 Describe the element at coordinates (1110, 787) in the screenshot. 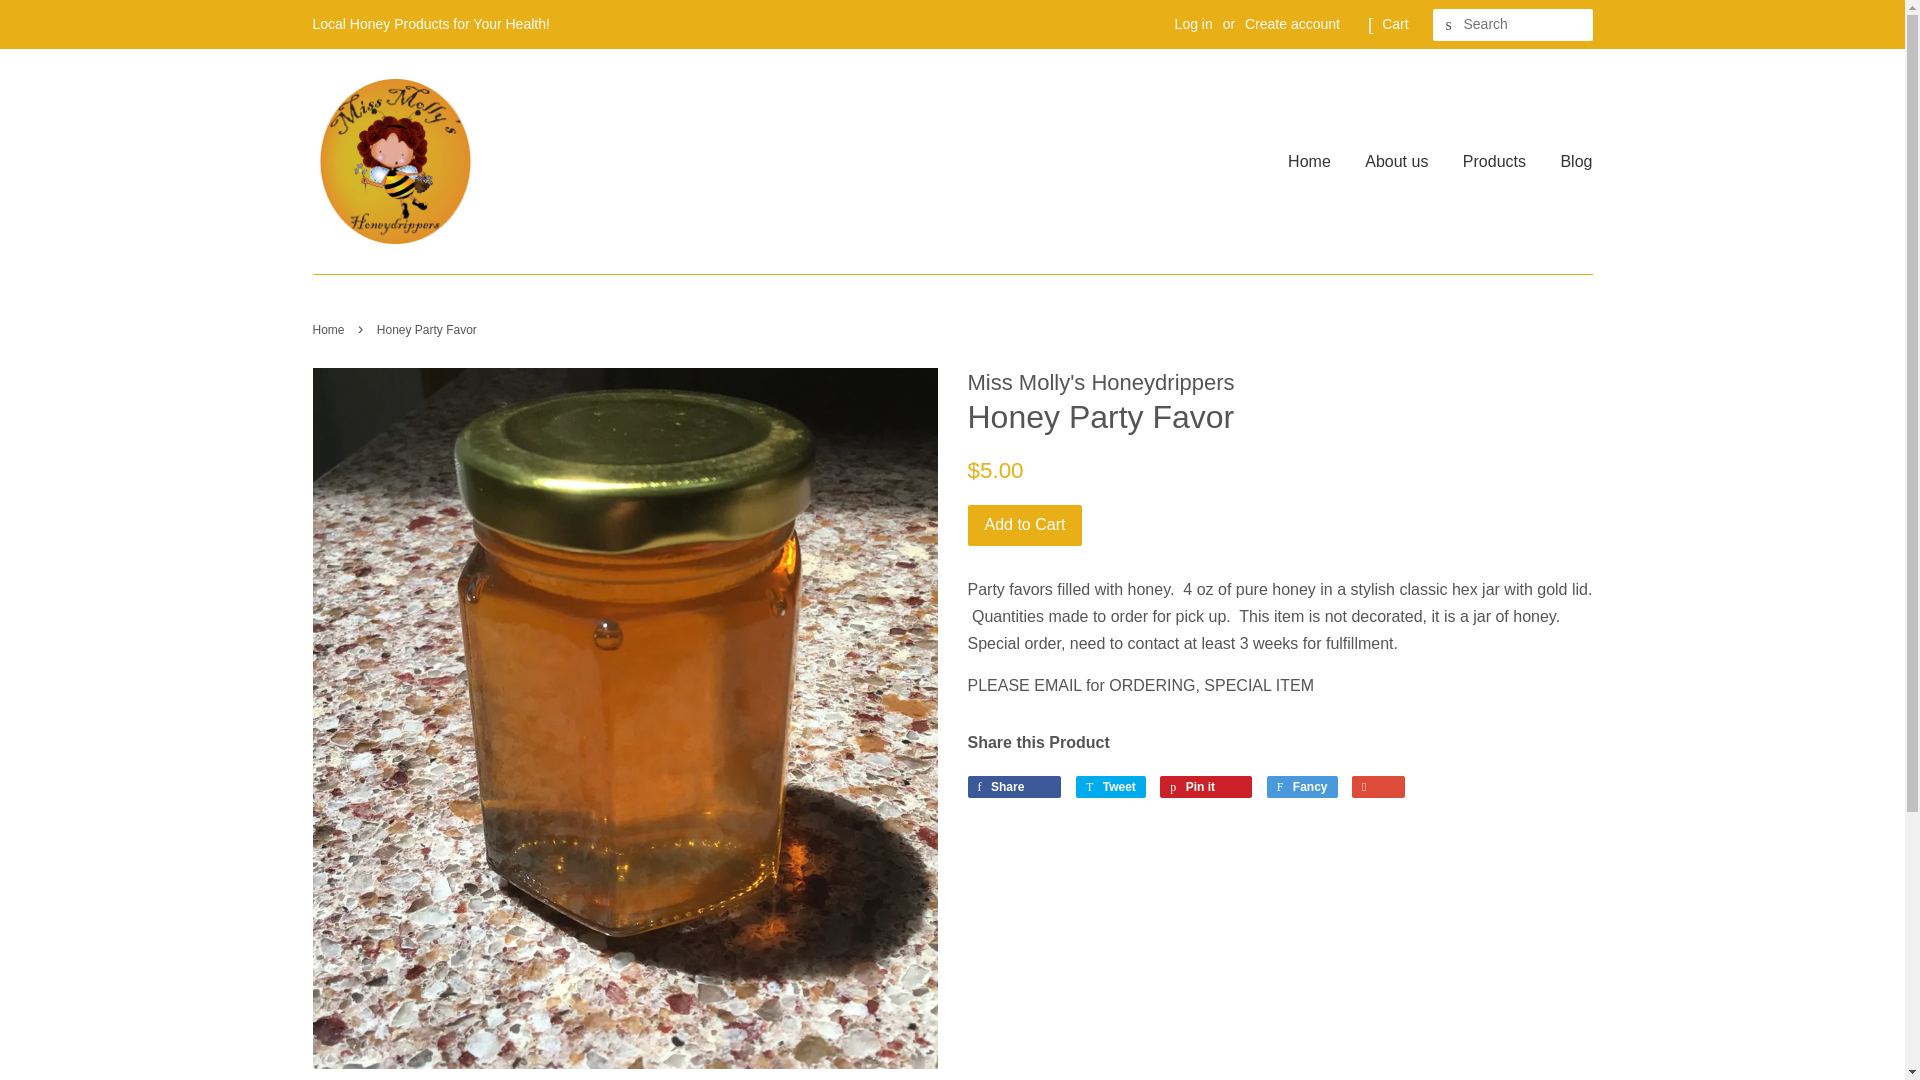

I see `About us` at that location.